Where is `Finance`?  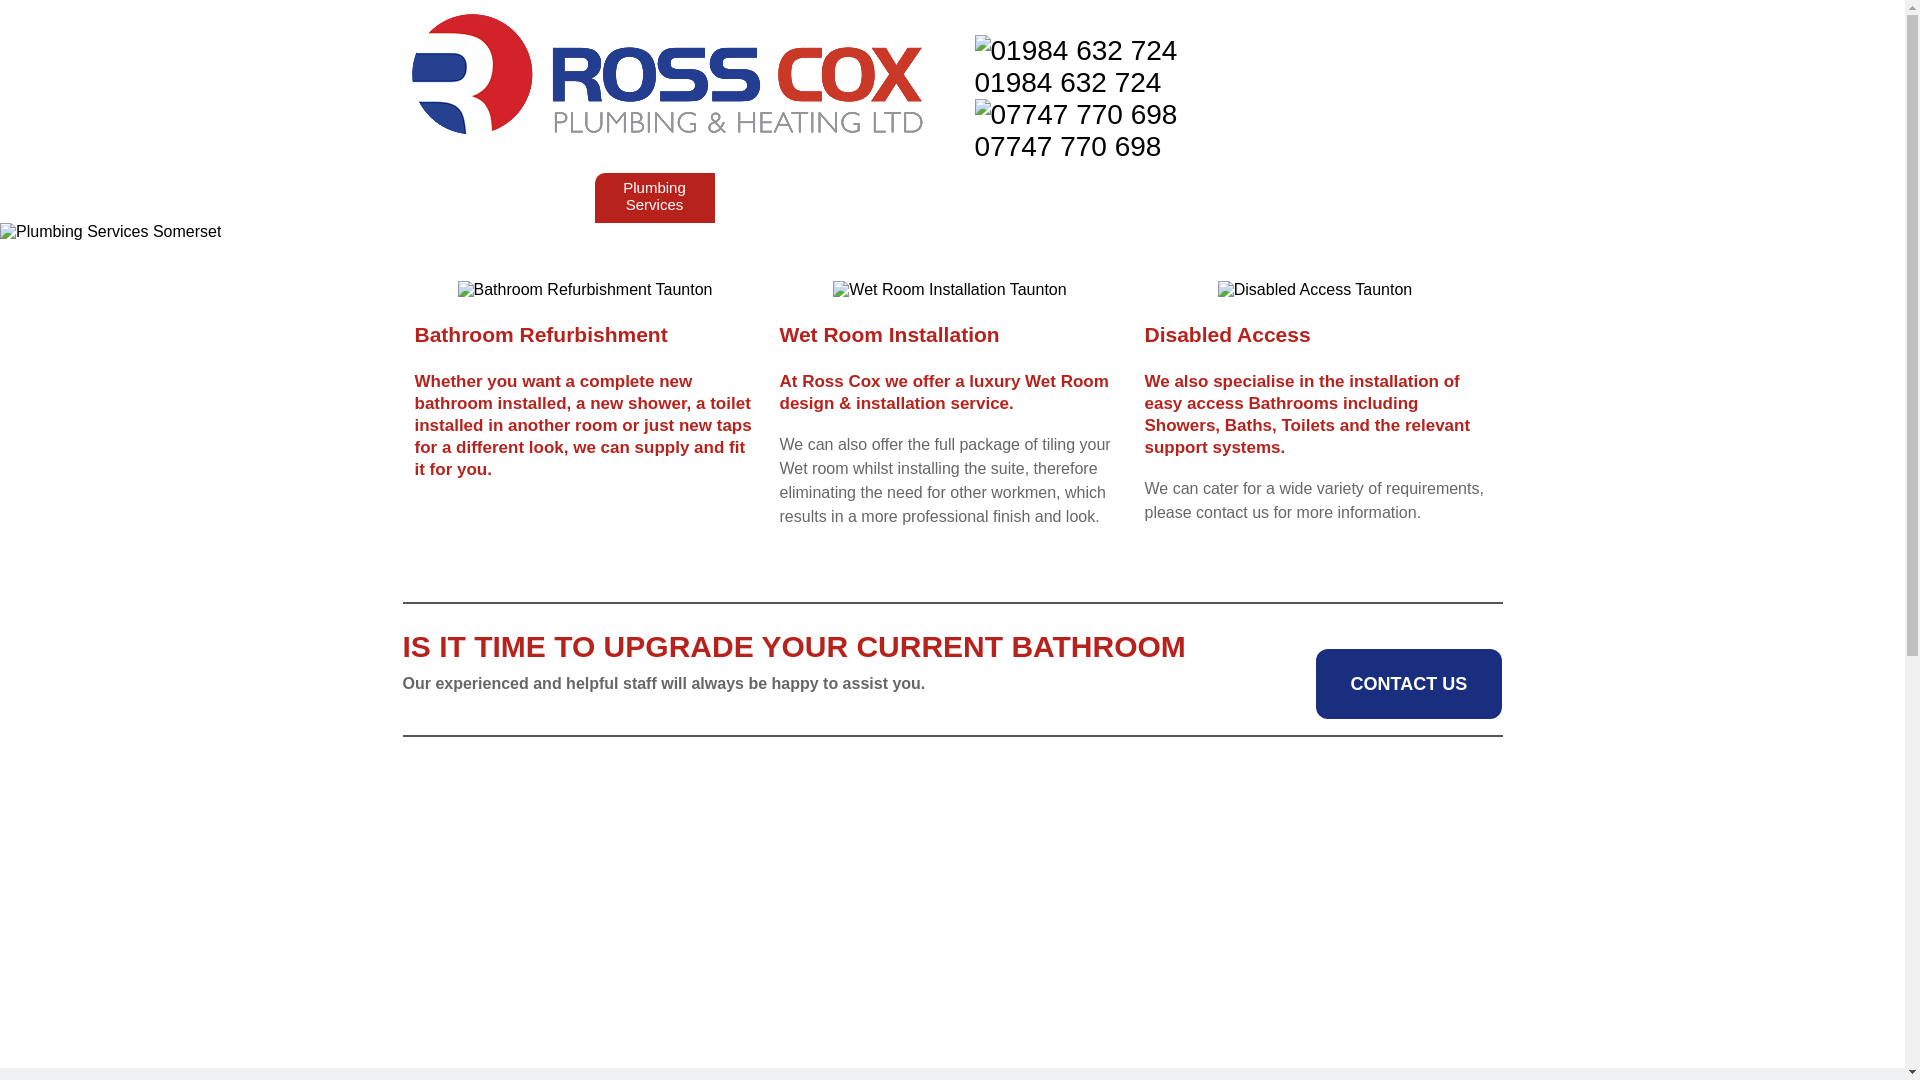
Finance is located at coordinates (870, 192).